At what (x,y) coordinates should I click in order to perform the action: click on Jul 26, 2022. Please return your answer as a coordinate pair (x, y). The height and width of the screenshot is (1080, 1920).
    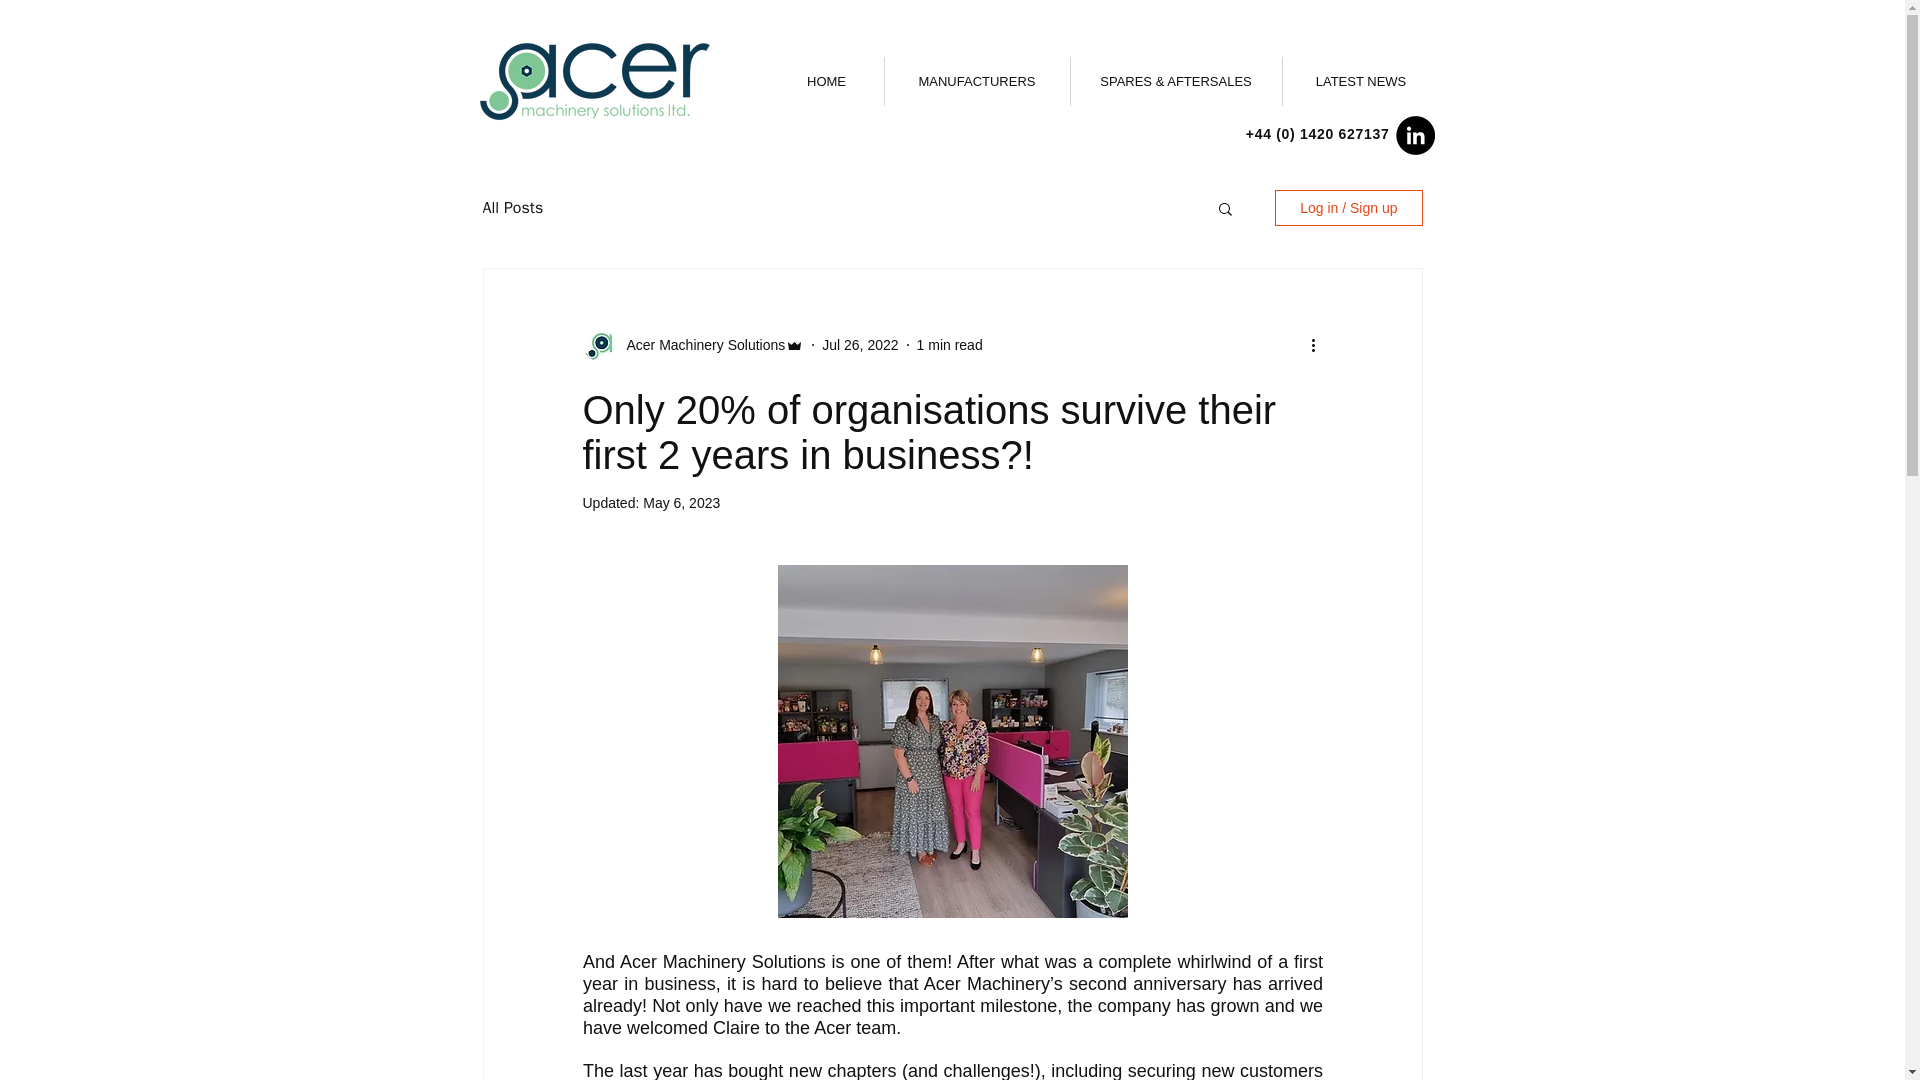
    Looking at the image, I should click on (860, 344).